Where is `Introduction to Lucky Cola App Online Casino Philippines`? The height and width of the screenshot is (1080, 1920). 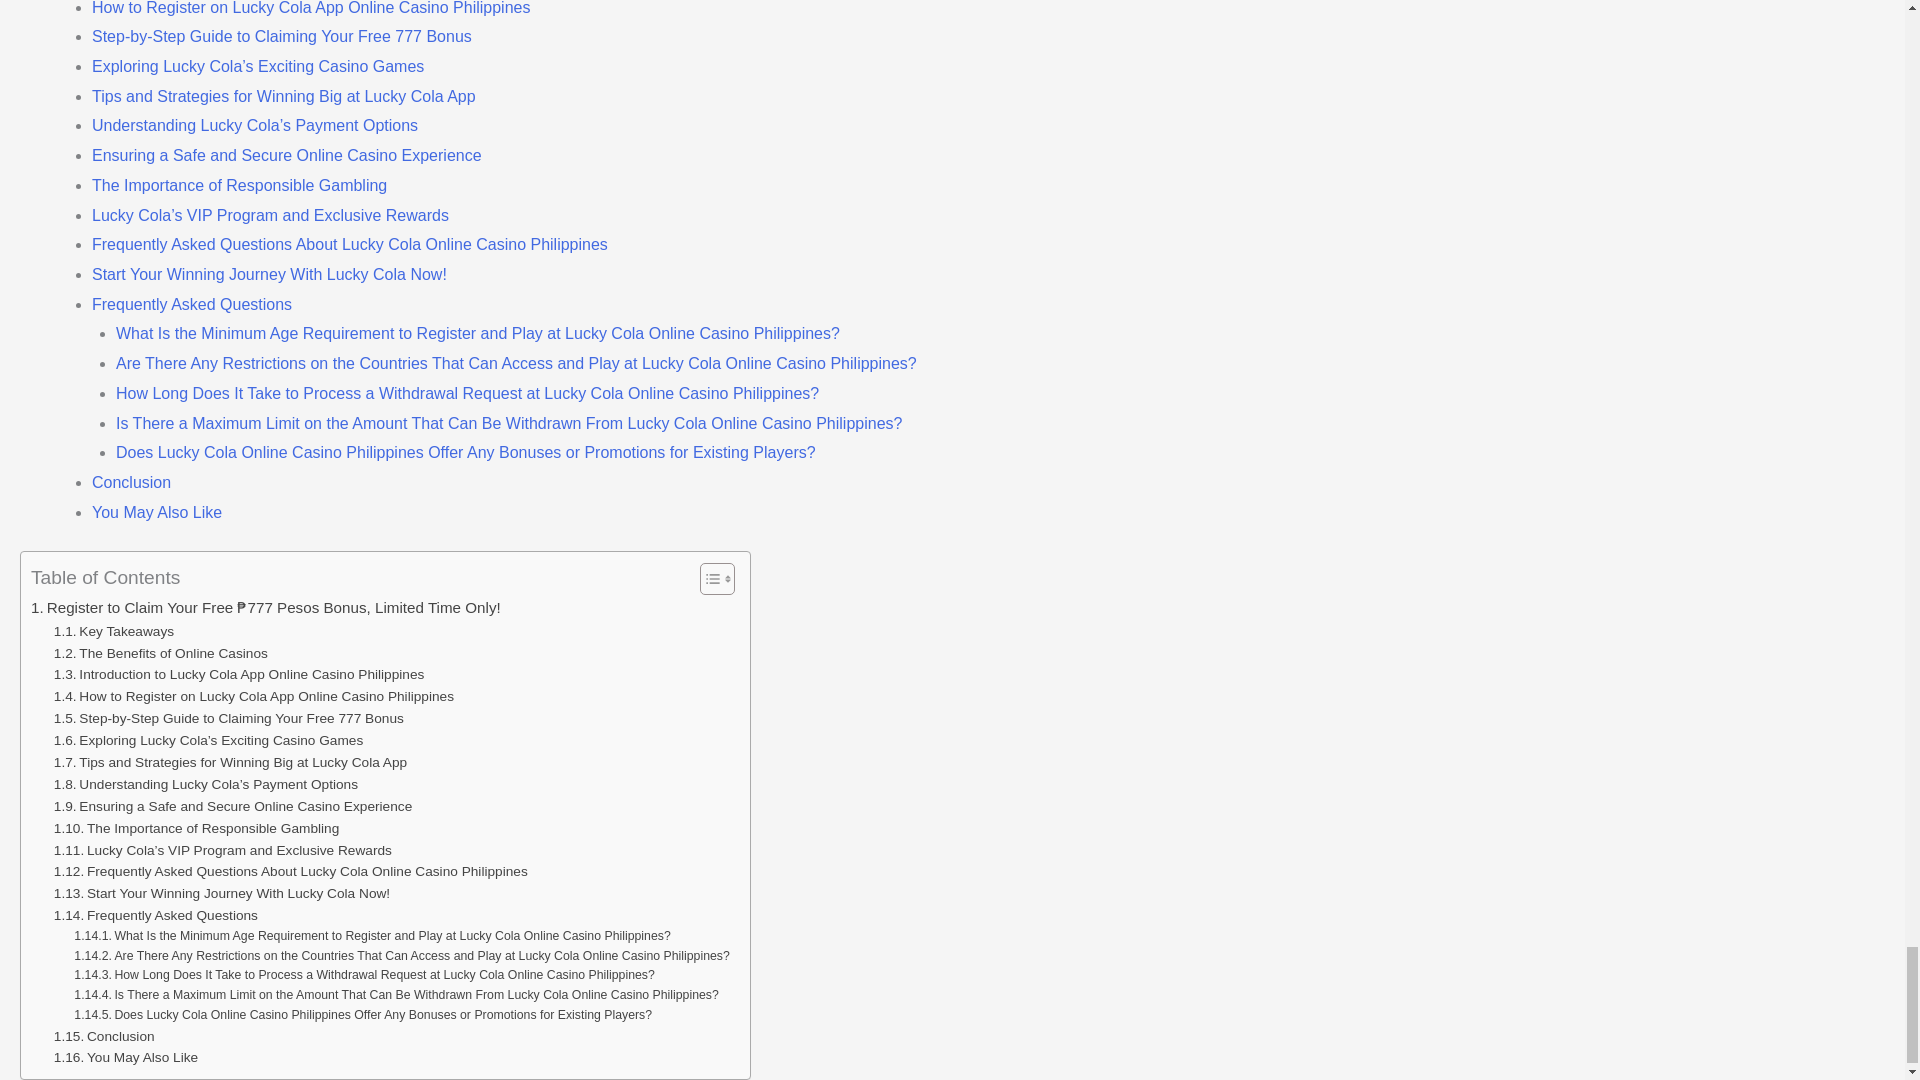 Introduction to Lucky Cola App Online Casino Philippines is located at coordinates (238, 674).